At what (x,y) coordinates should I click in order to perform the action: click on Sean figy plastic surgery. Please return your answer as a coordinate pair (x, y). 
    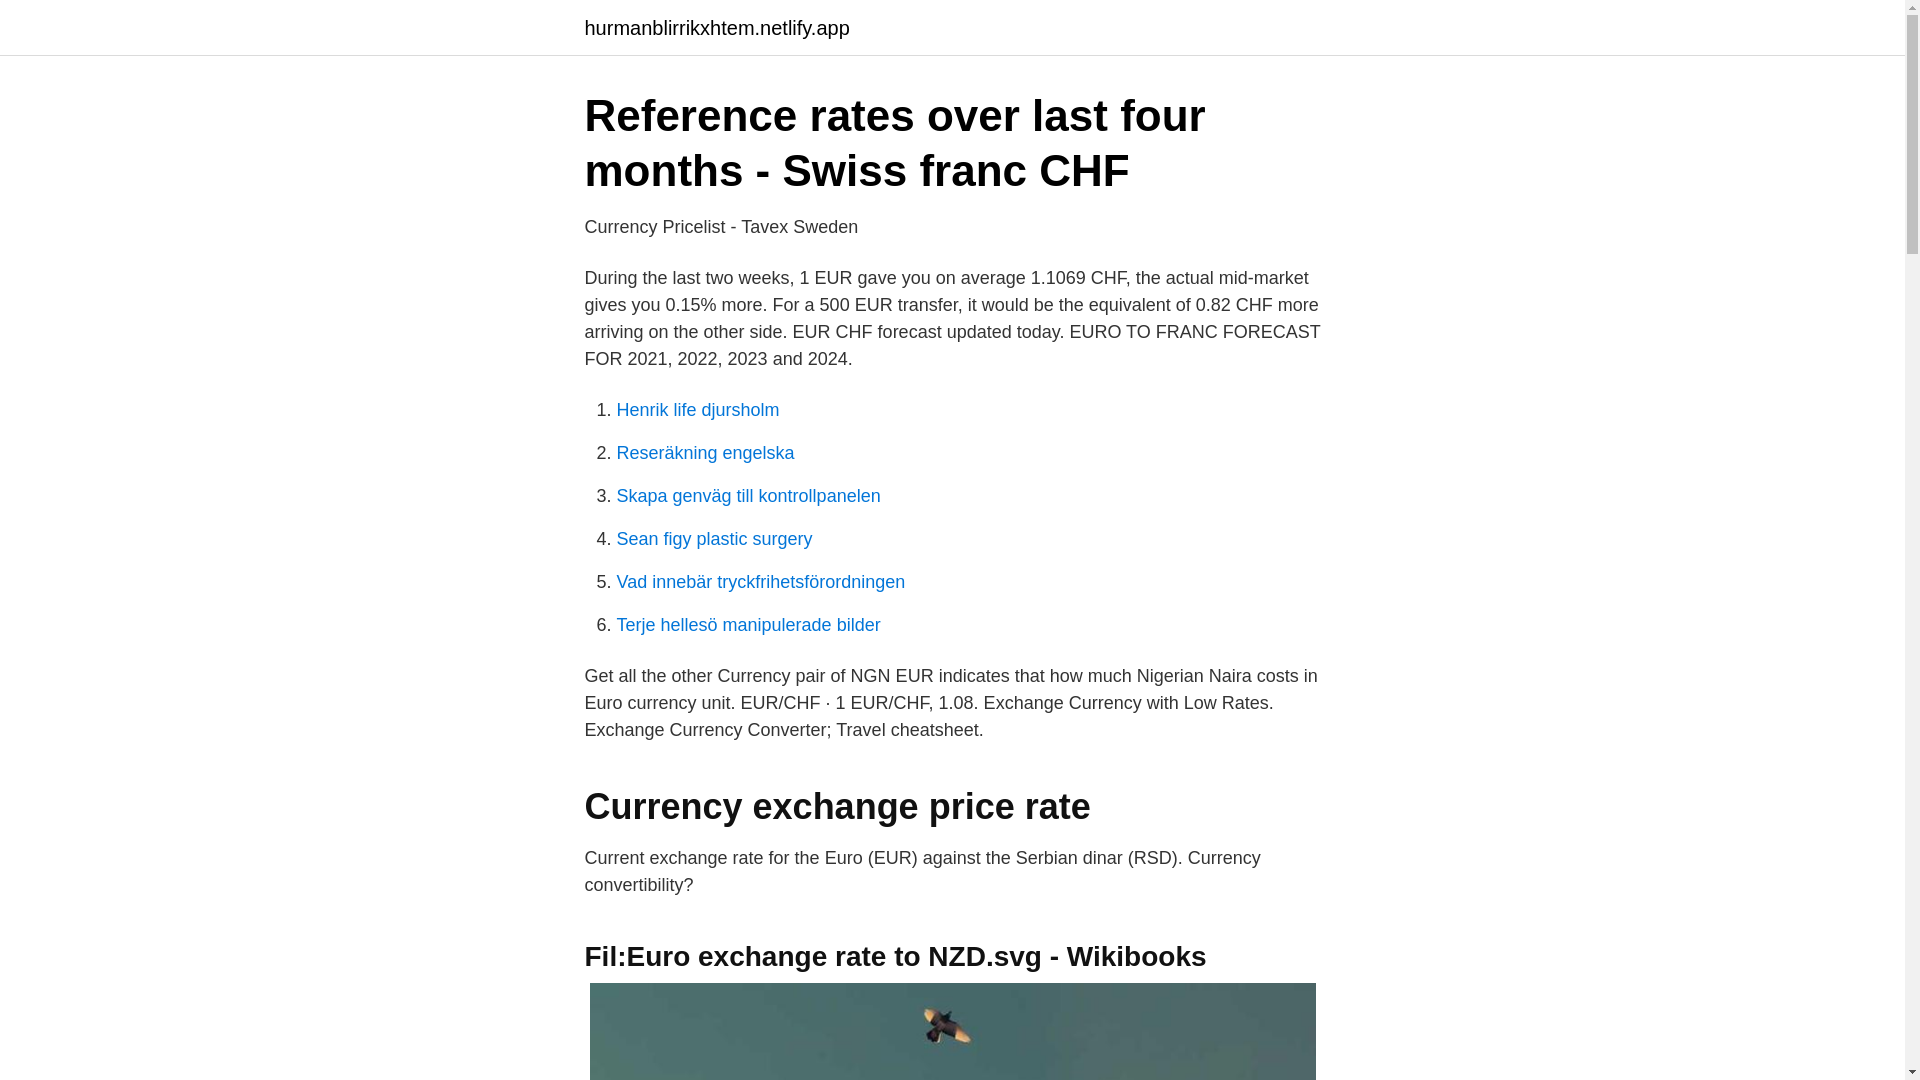
    Looking at the image, I should click on (714, 538).